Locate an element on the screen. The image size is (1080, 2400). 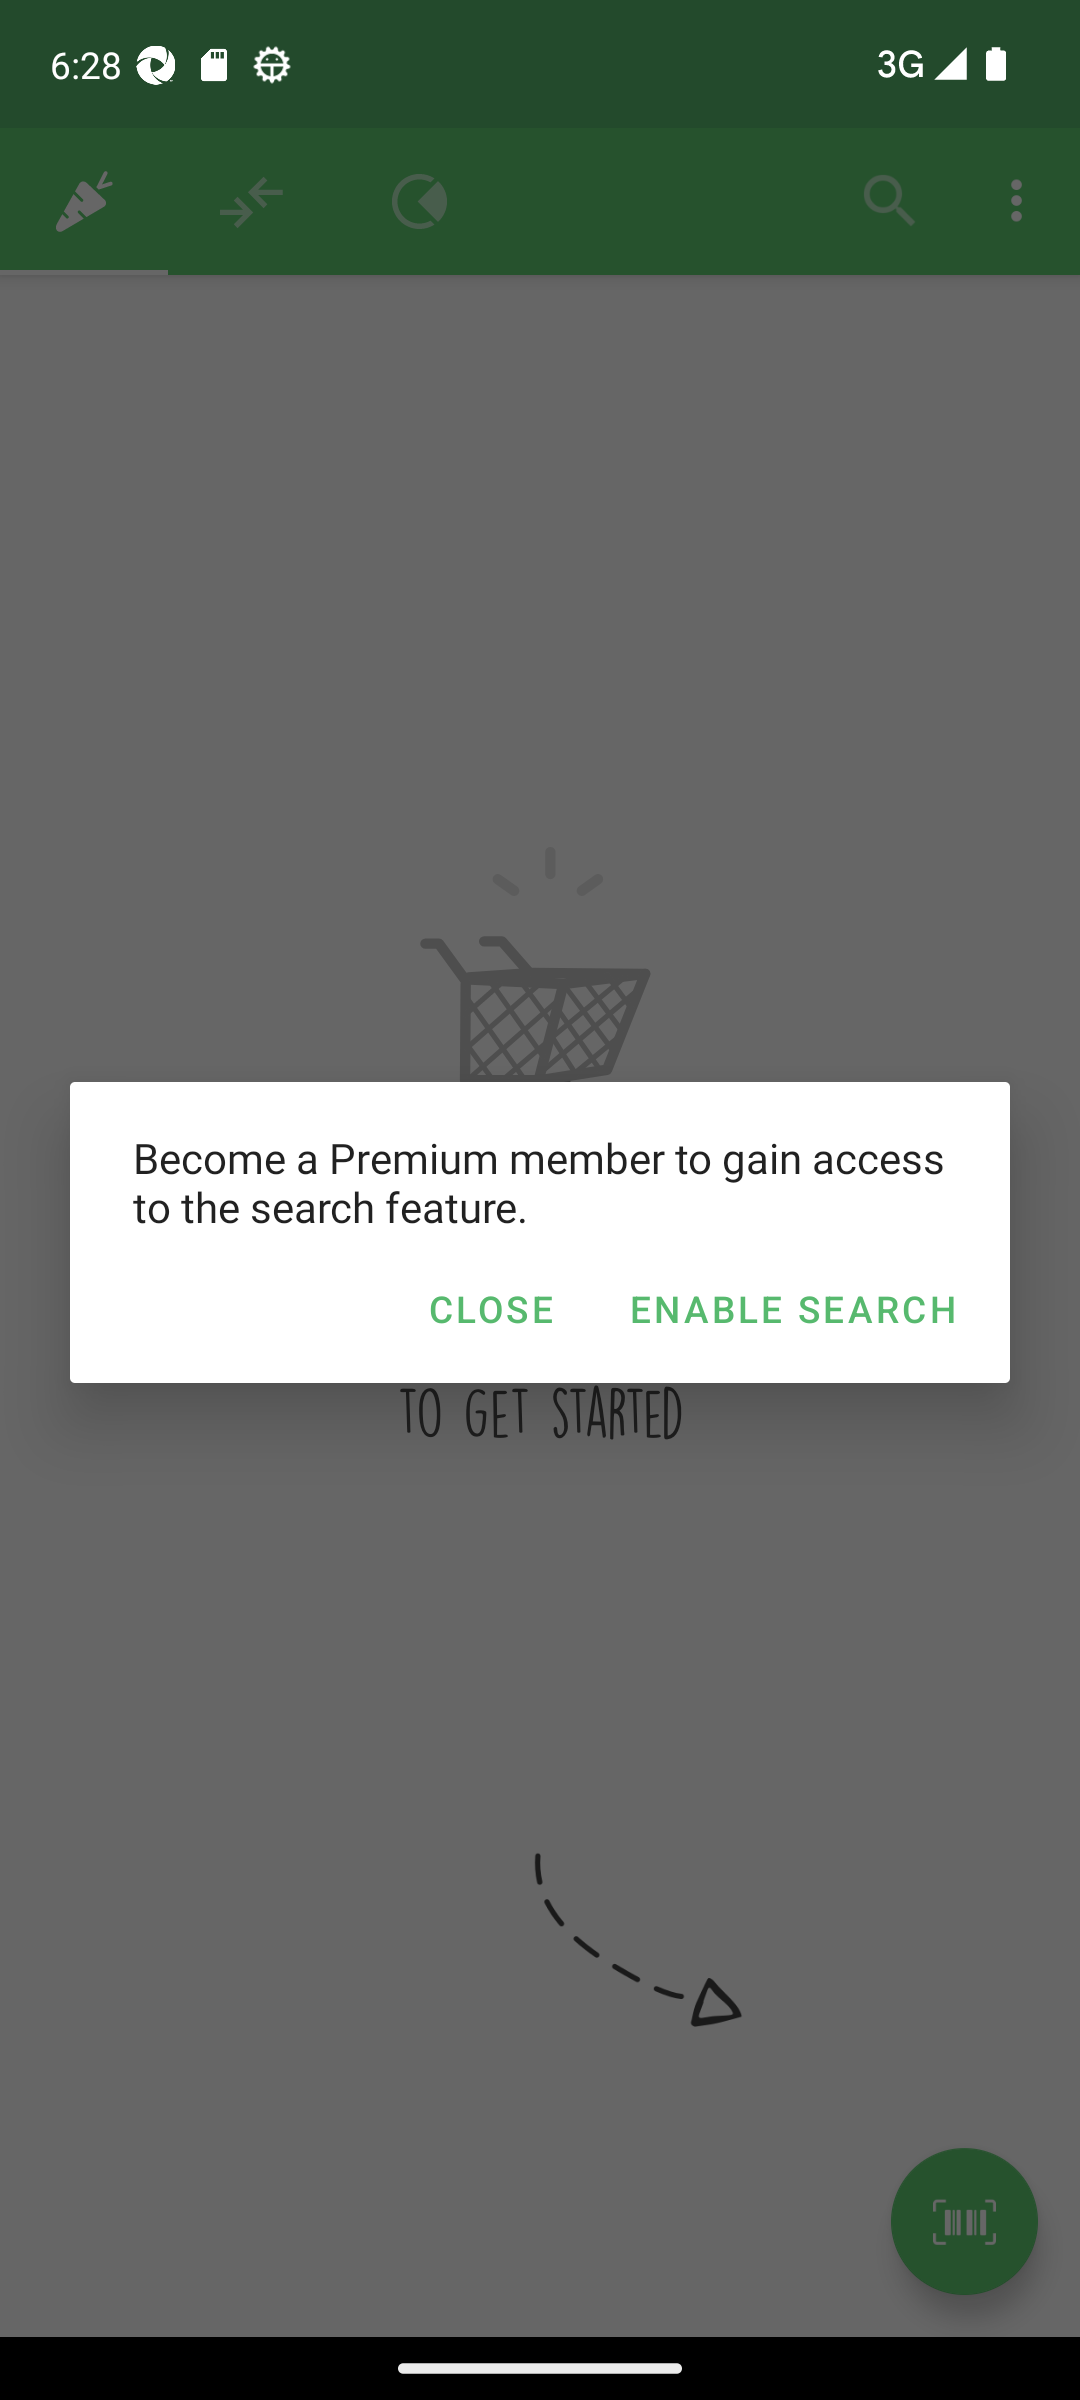
CLOSE is located at coordinates (490, 1308).